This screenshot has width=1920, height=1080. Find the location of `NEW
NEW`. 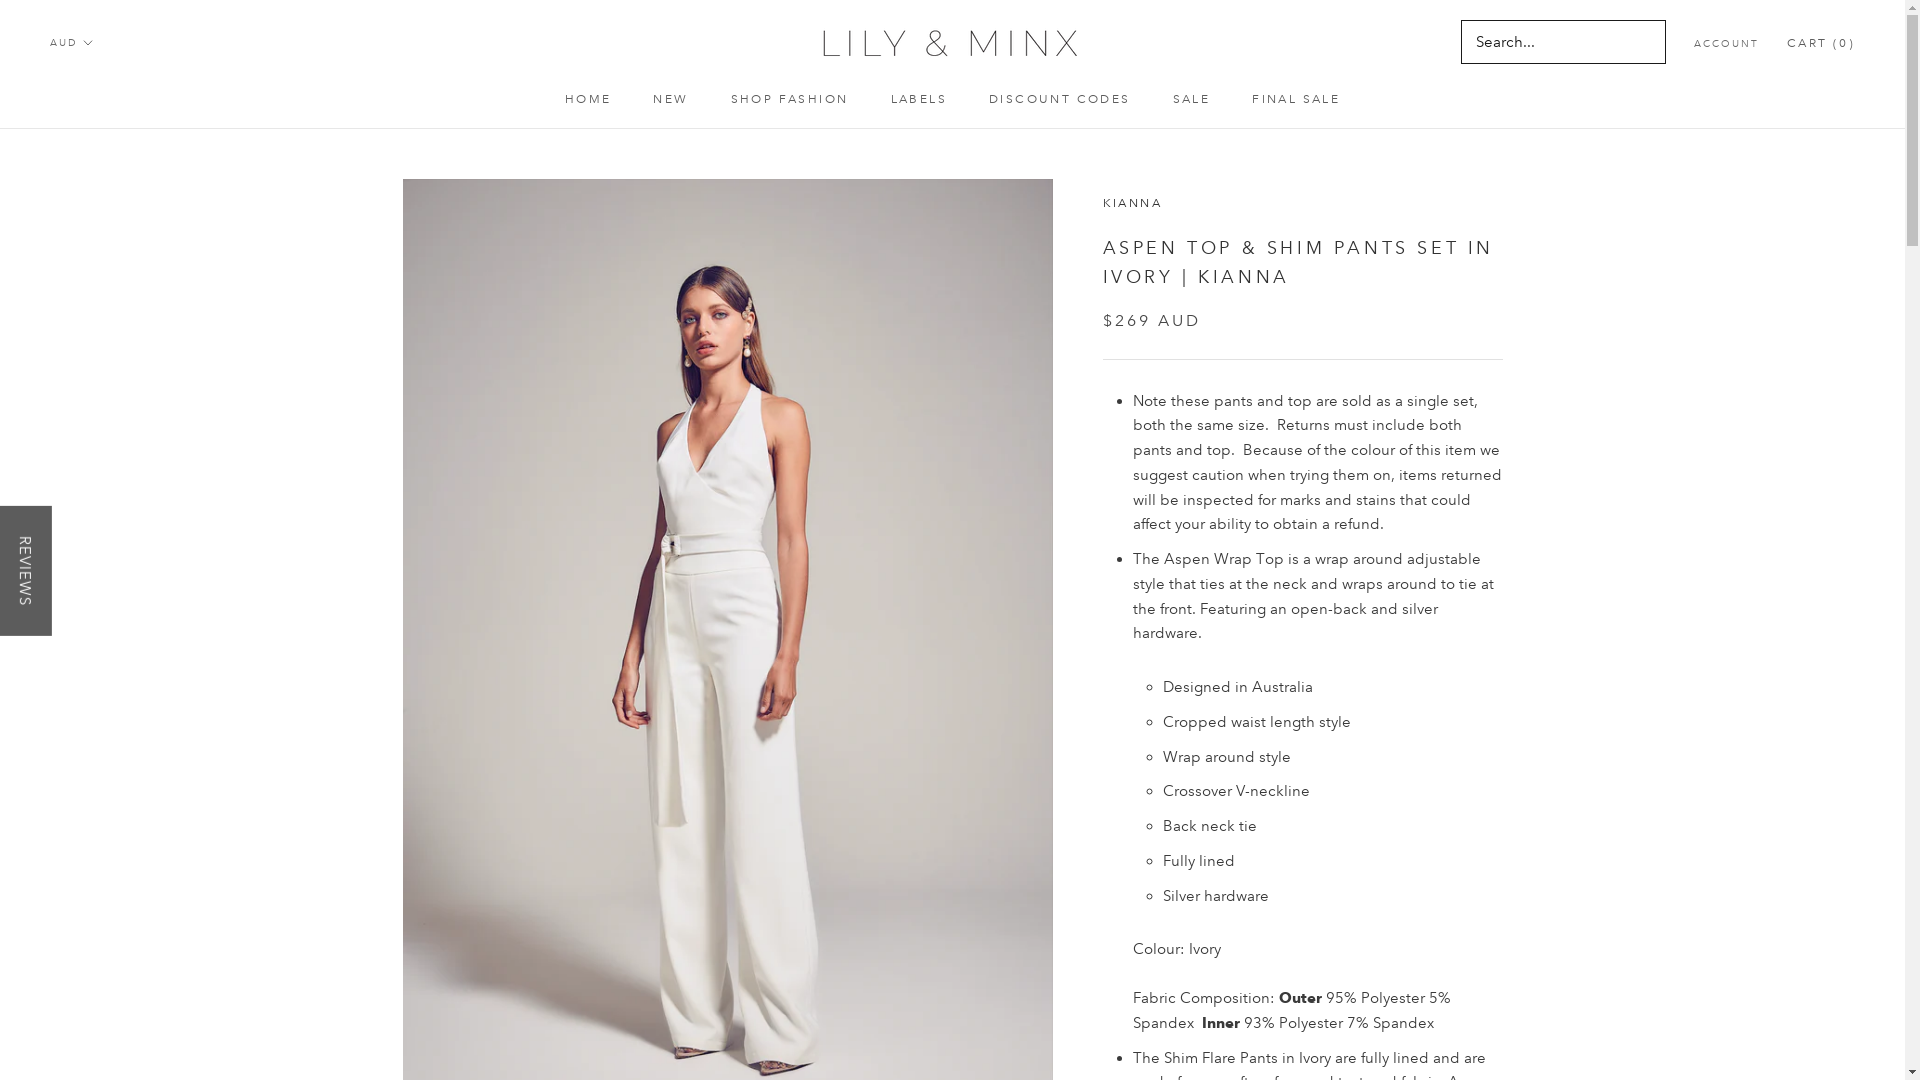

NEW
NEW is located at coordinates (670, 100).